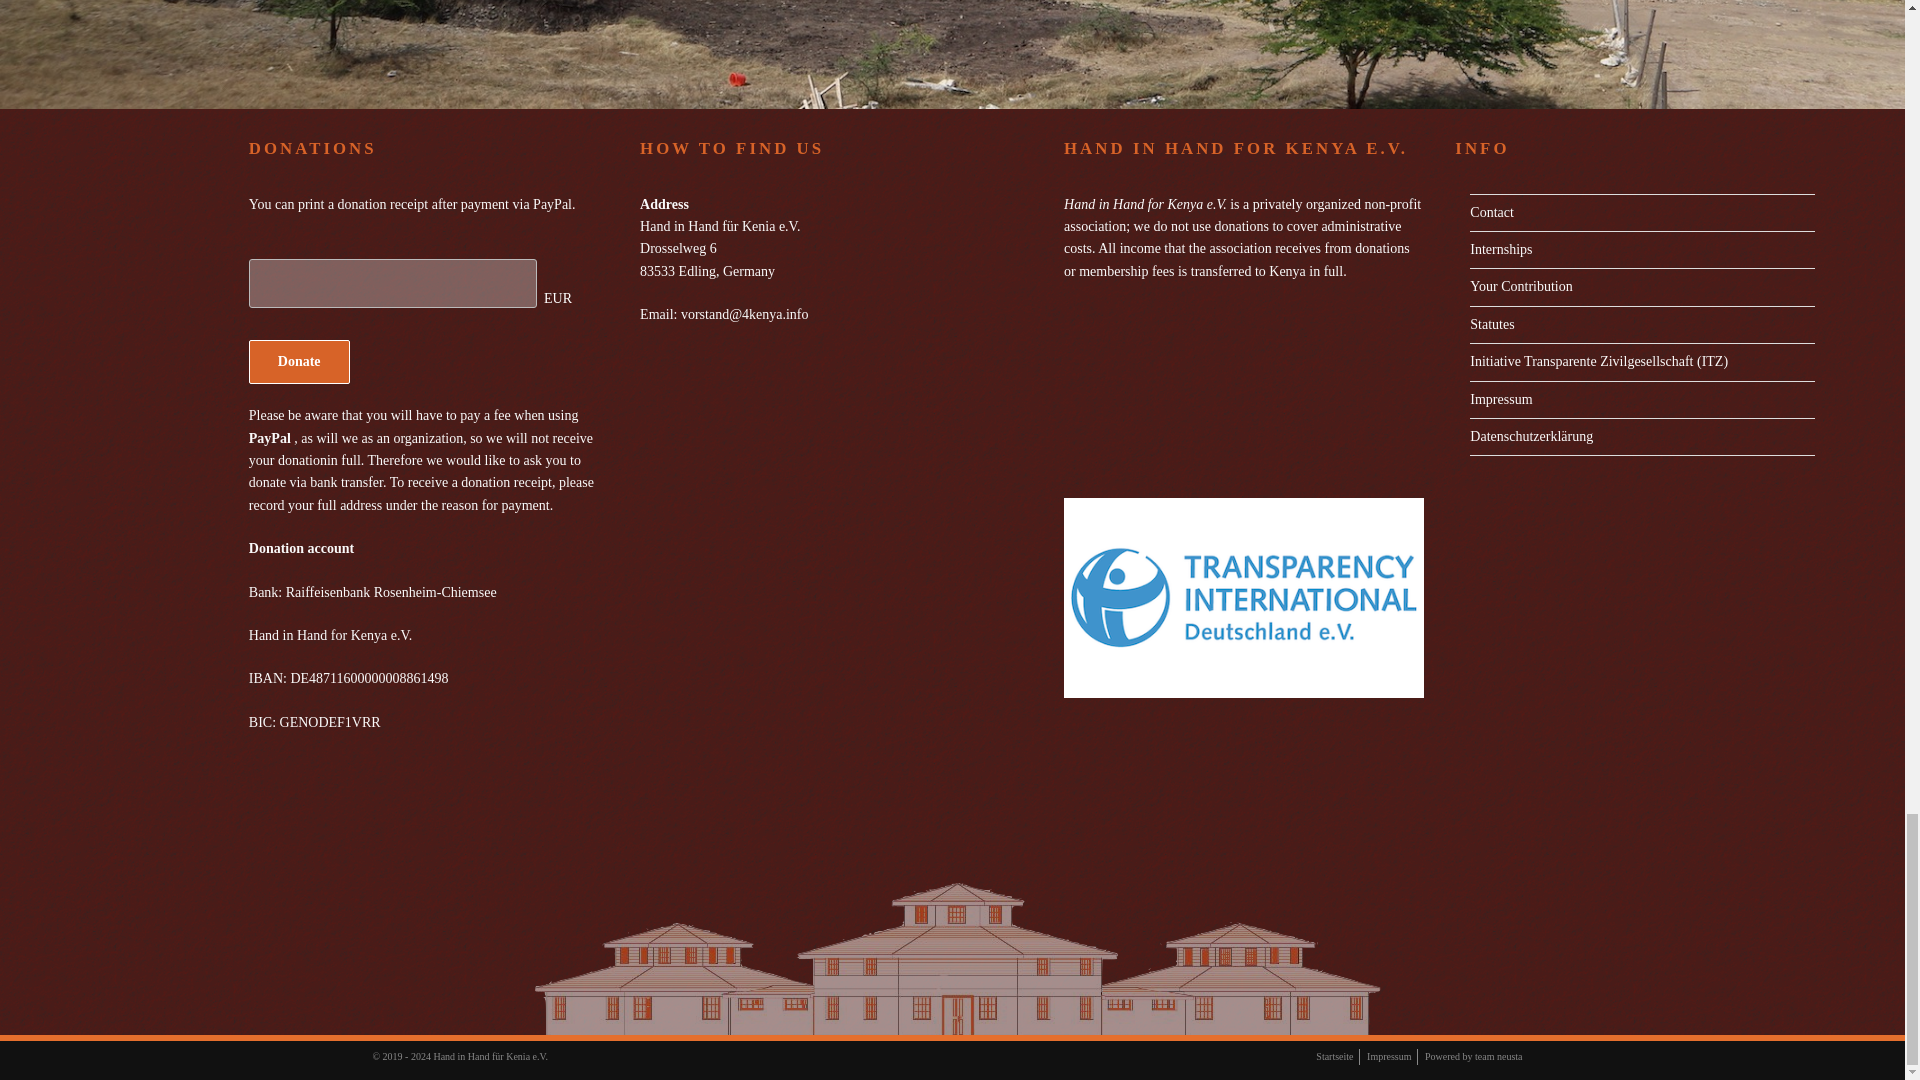 The image size is (1920, 1080). What do you see at coordinates (299, 362) in the screenshot?
I see `Donate` at bounding box center [299, 362].